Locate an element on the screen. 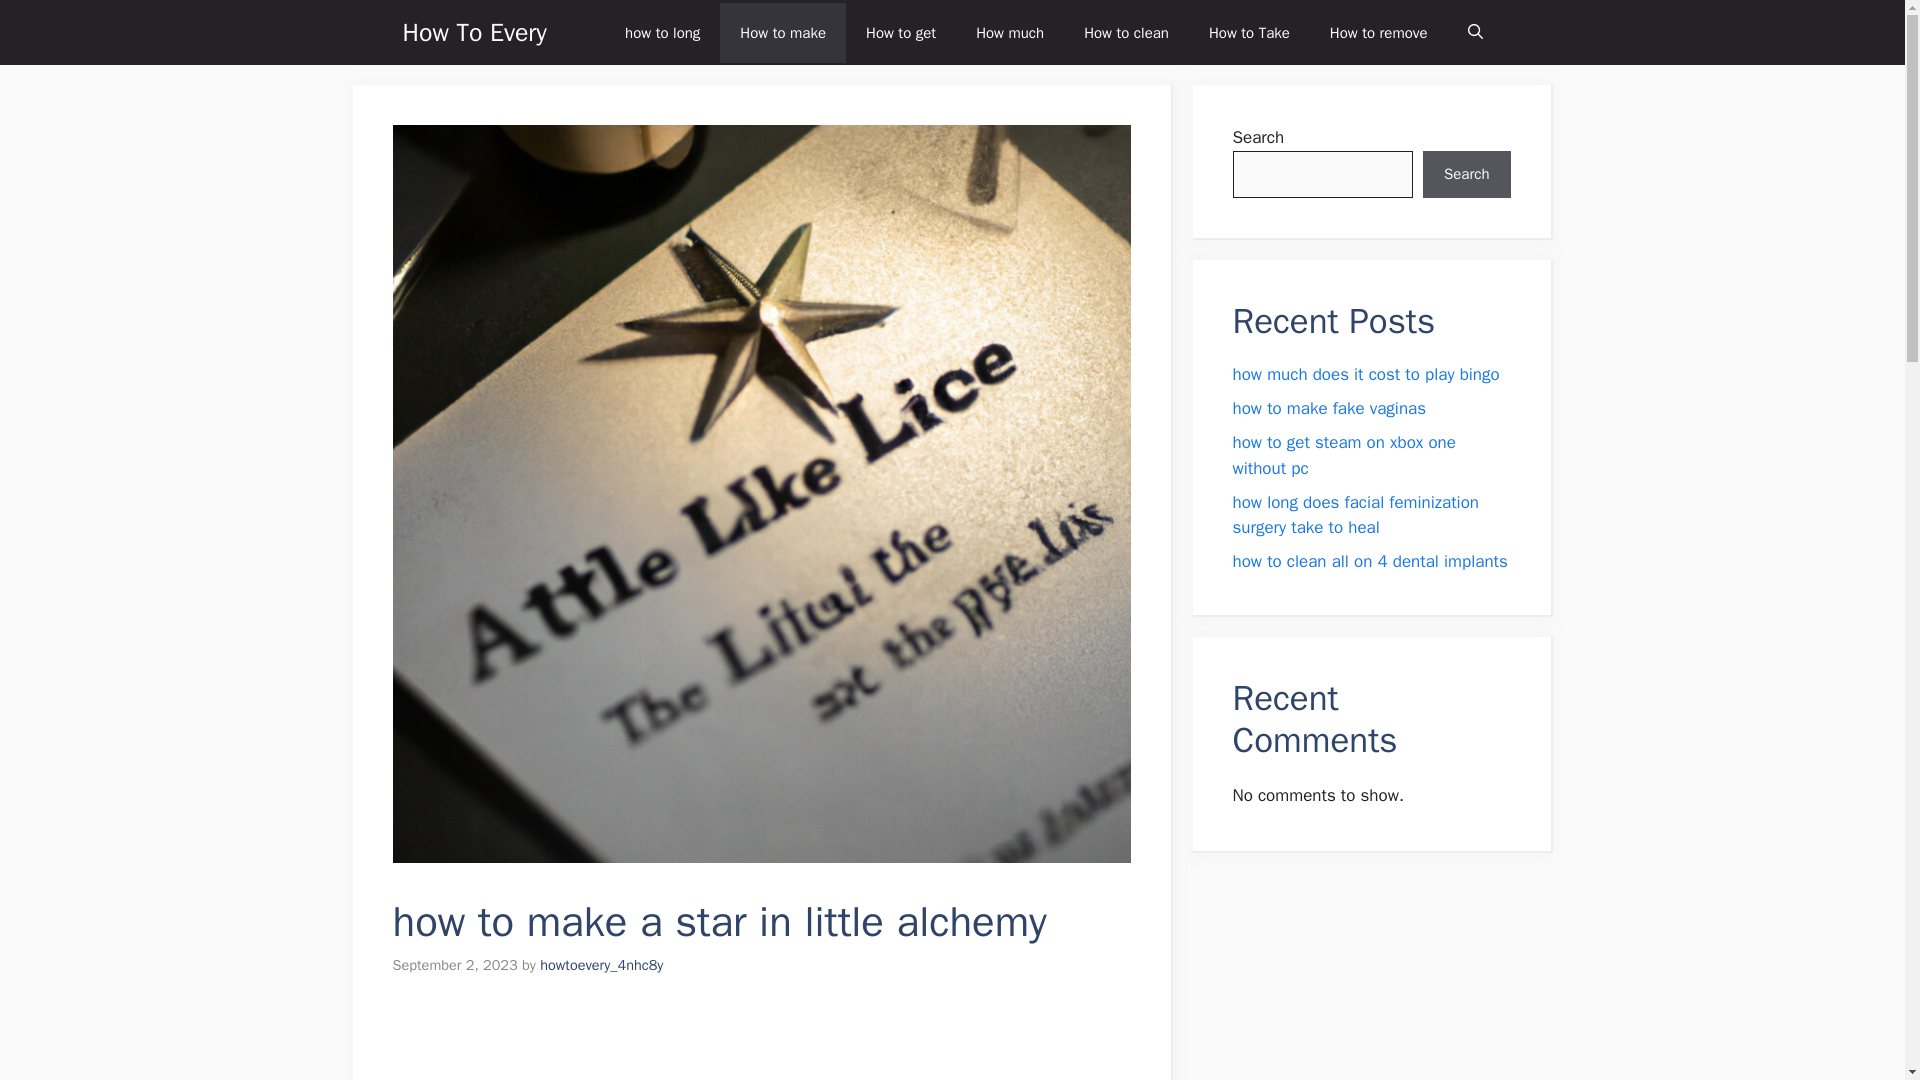  how to get steam on xbox one without pc is located at coordinates (1344, 456).